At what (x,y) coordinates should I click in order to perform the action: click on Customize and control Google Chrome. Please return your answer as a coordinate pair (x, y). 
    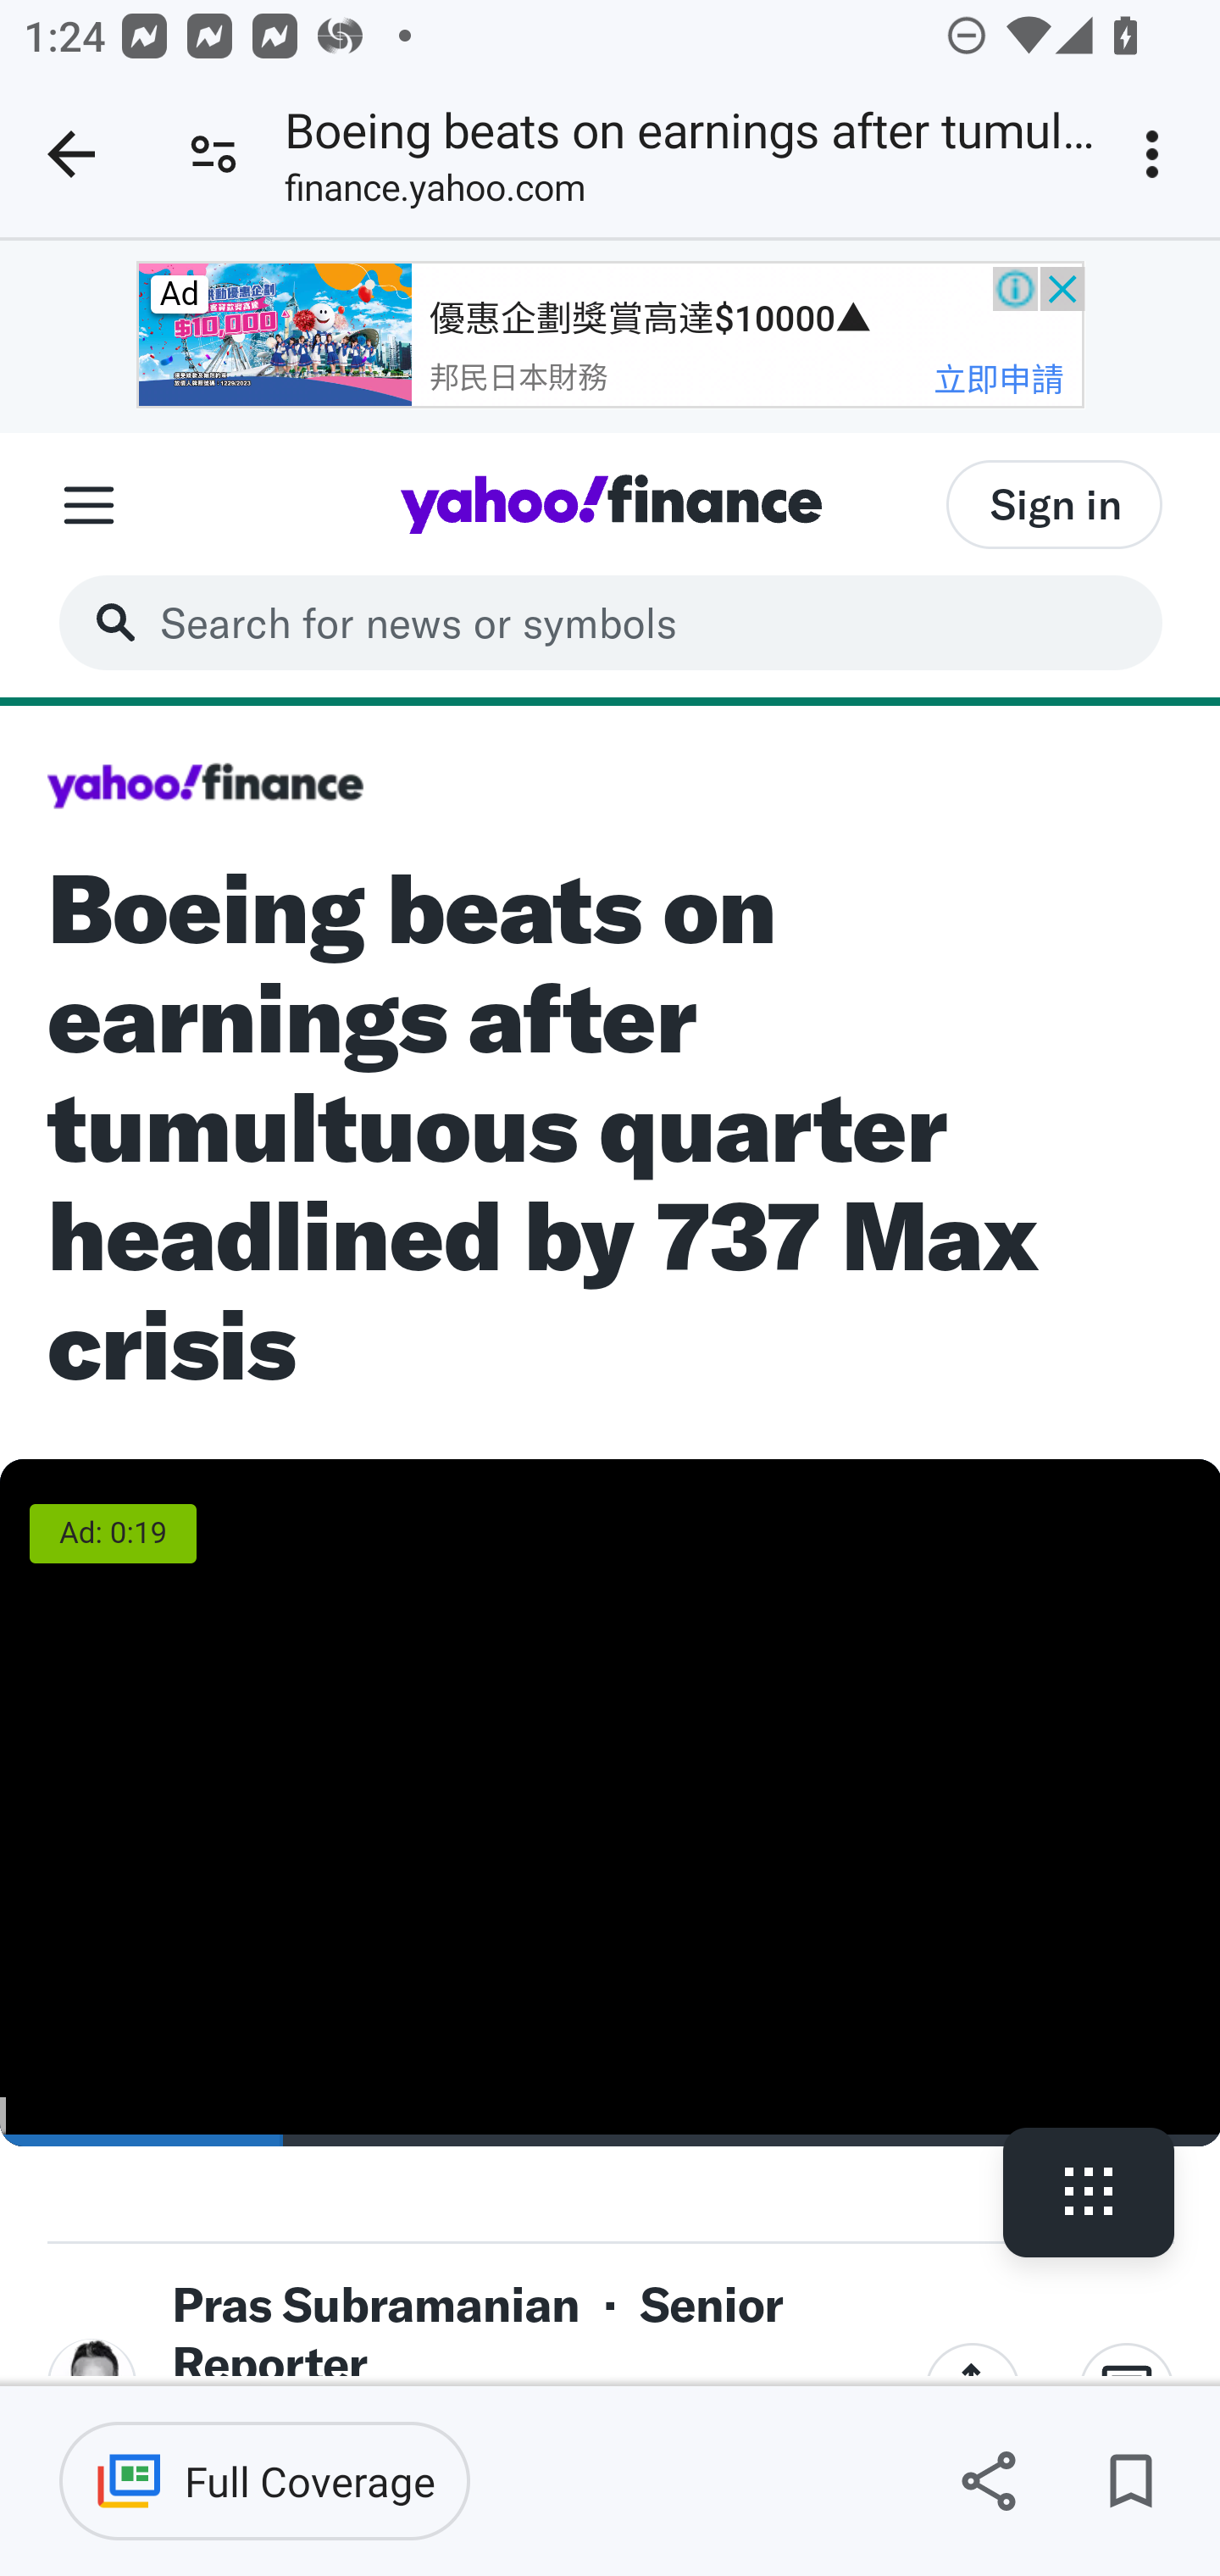
    Looking at the image, I should click on (1157, 154).